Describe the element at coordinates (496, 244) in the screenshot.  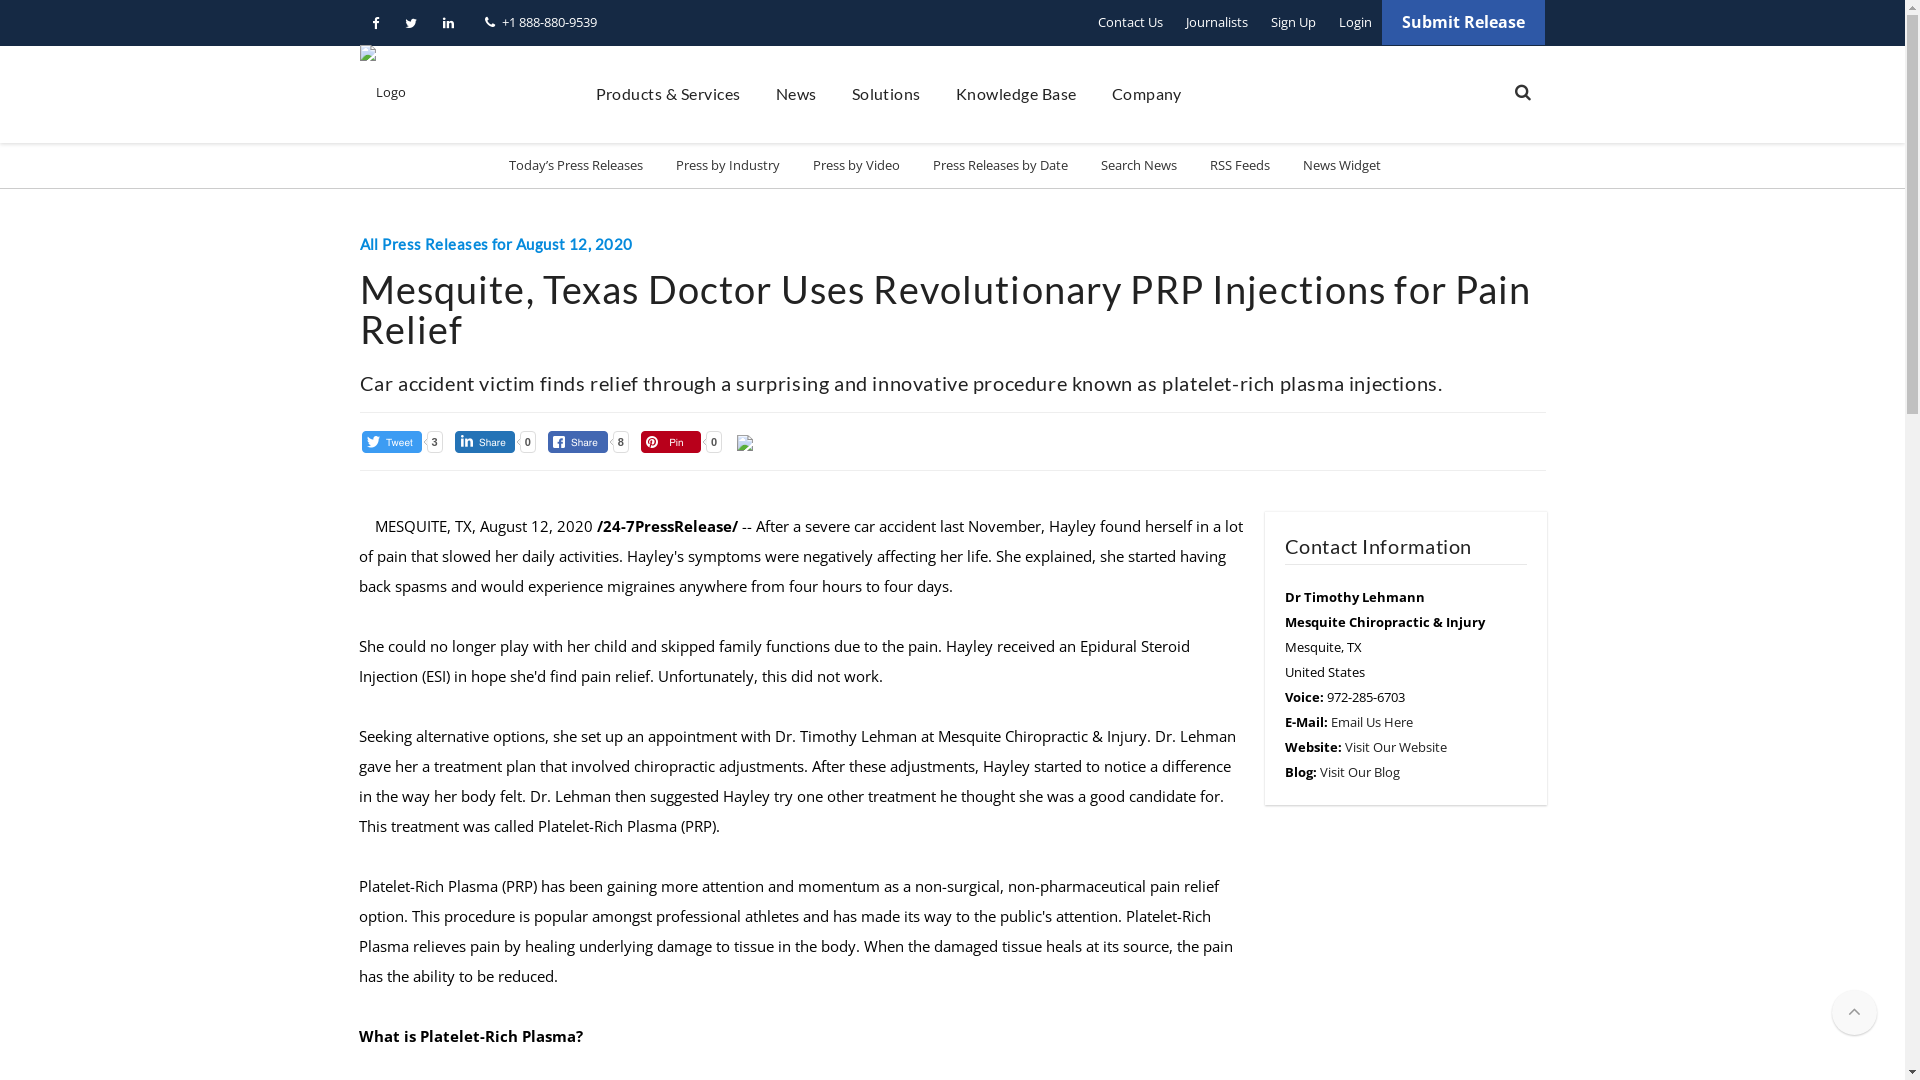
I see `All Press Releases for August 12, 2020` at that location.